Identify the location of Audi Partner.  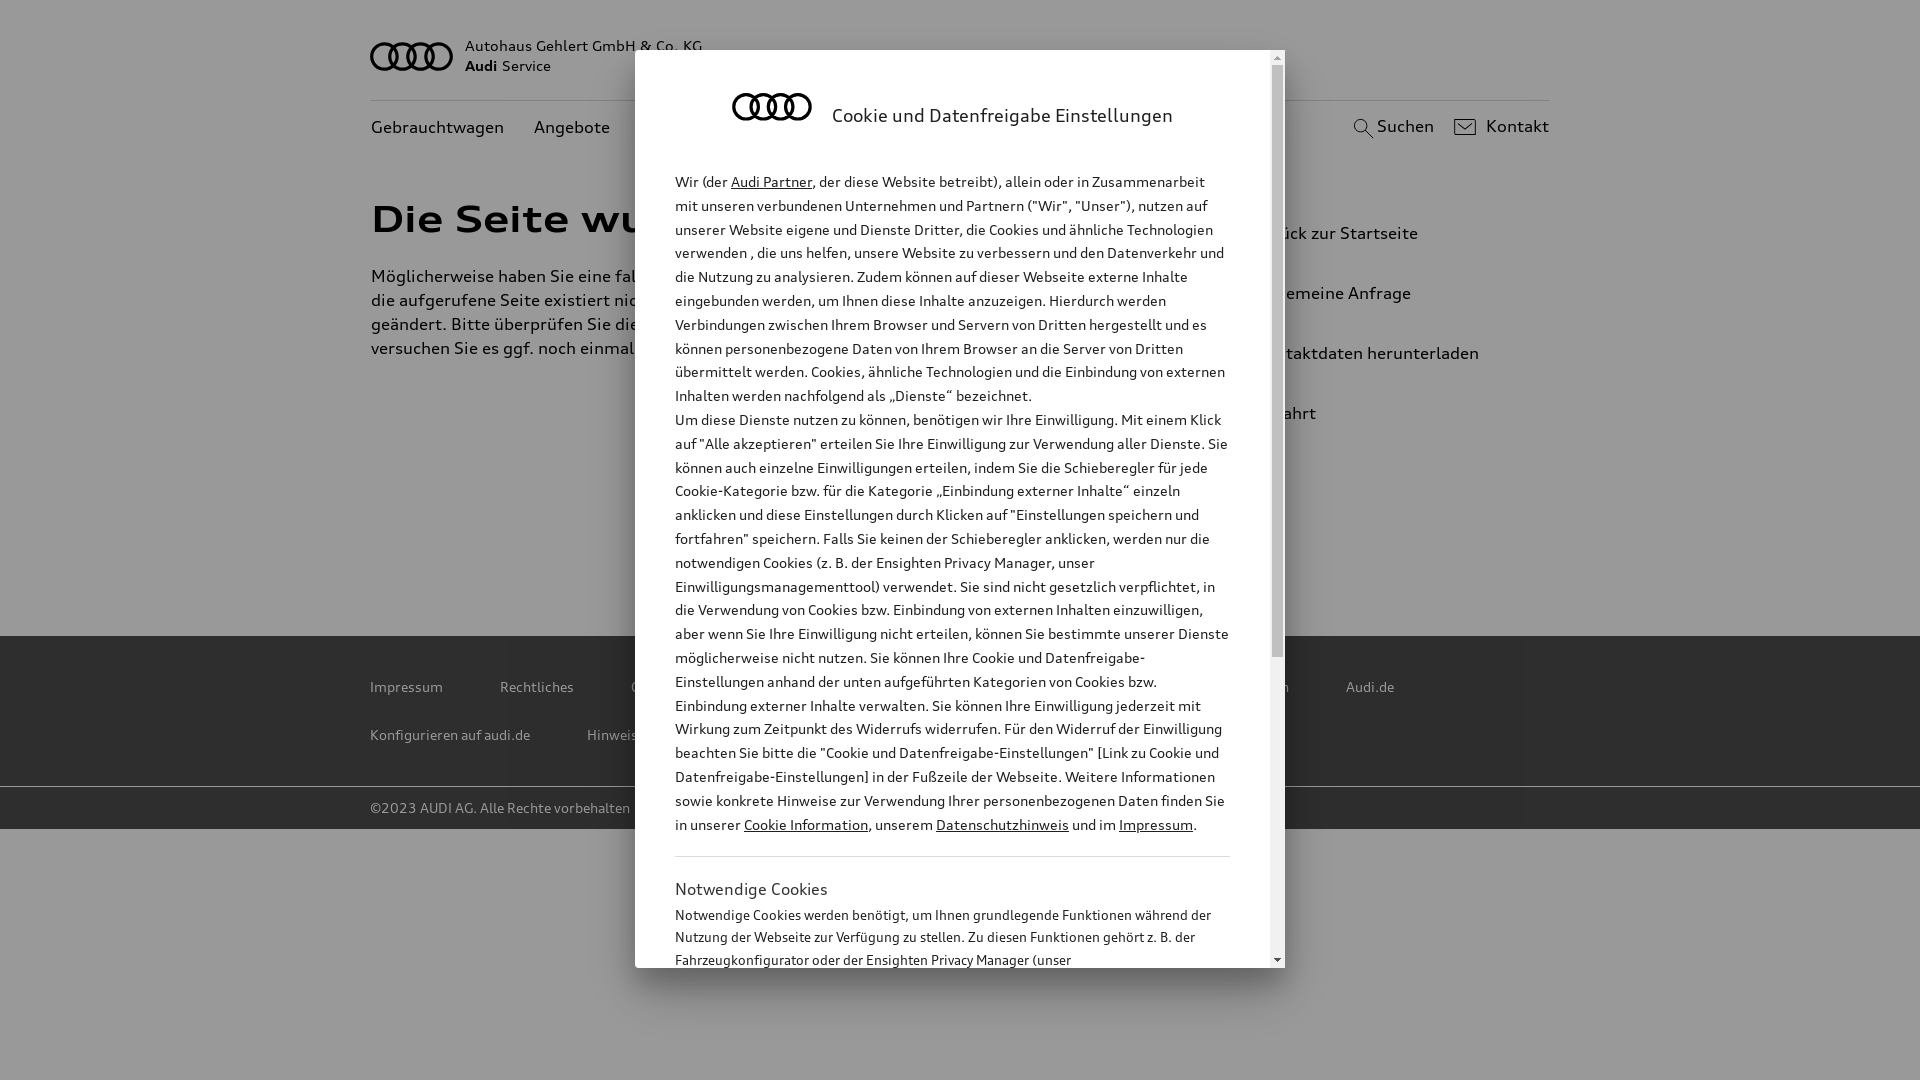
(772, 182).